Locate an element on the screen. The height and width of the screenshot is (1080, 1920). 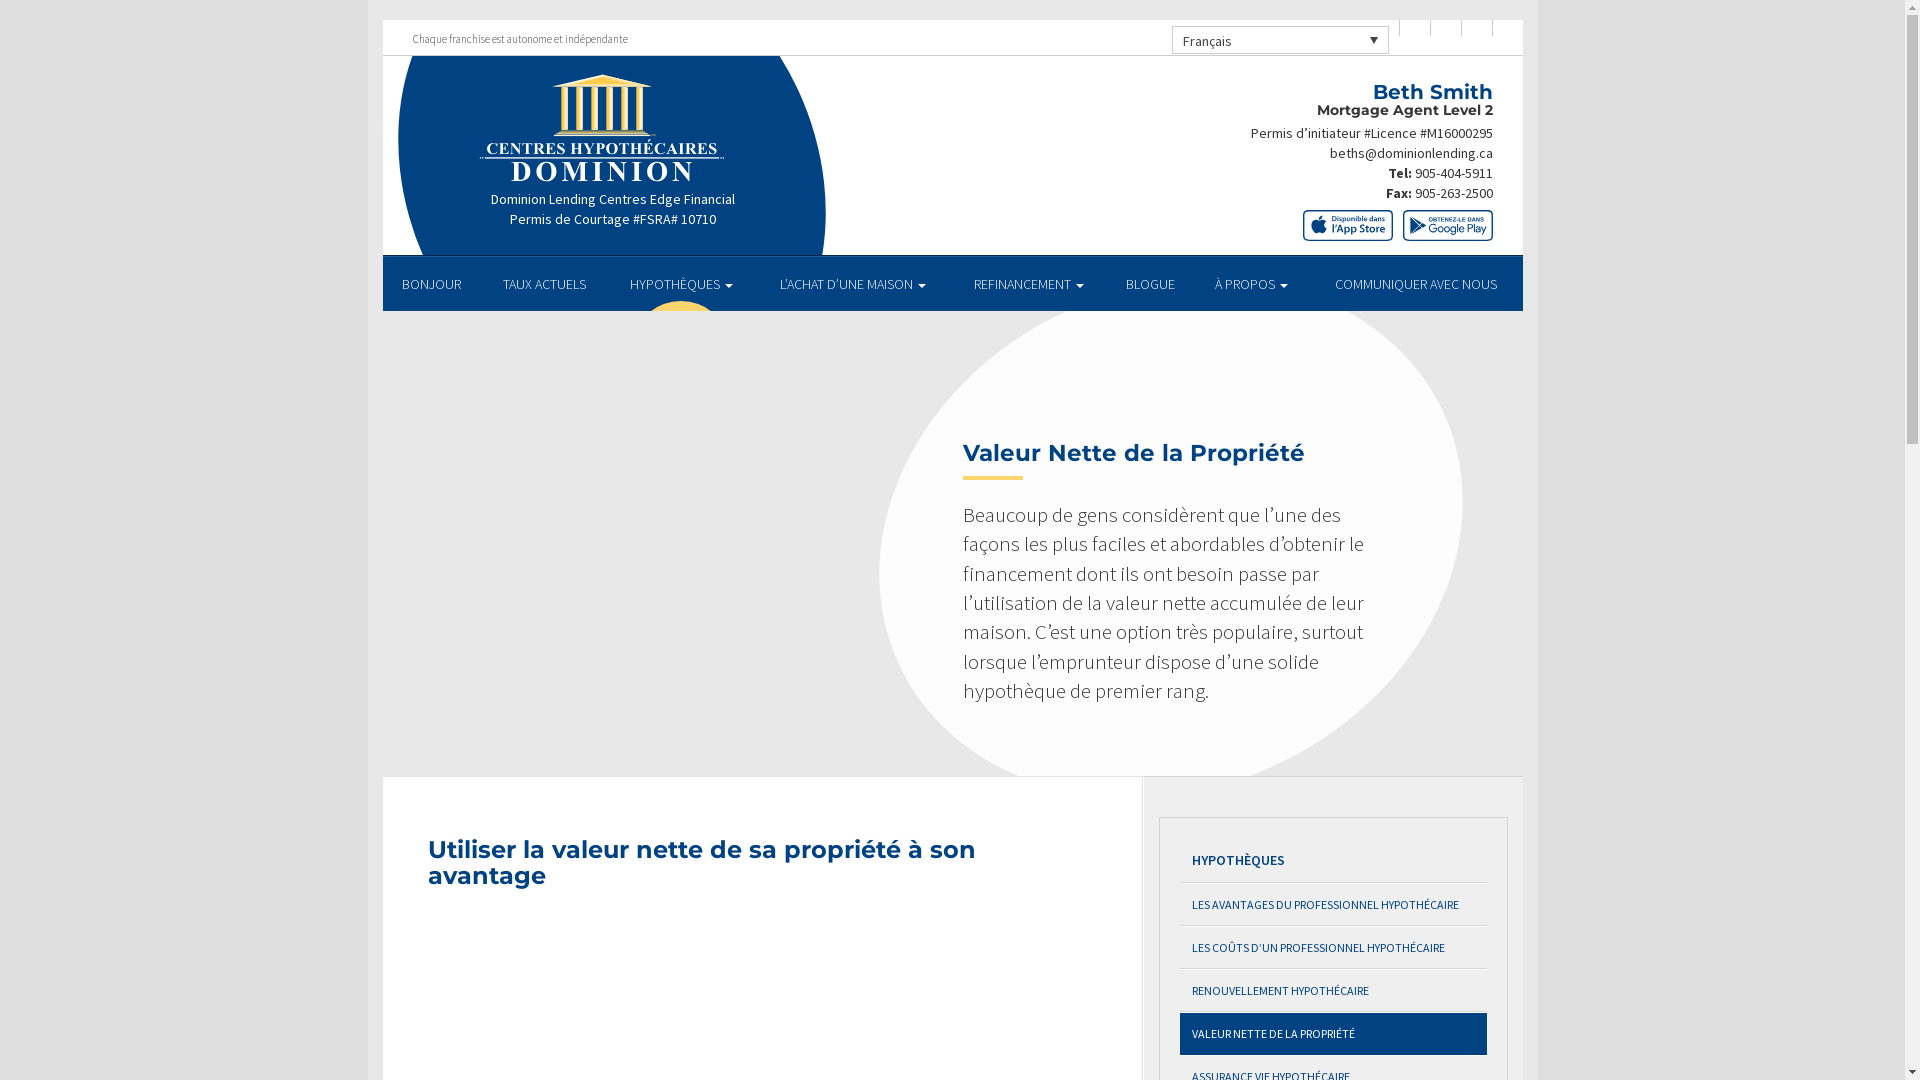
BONJOUR is located at coordinates (432, 284).